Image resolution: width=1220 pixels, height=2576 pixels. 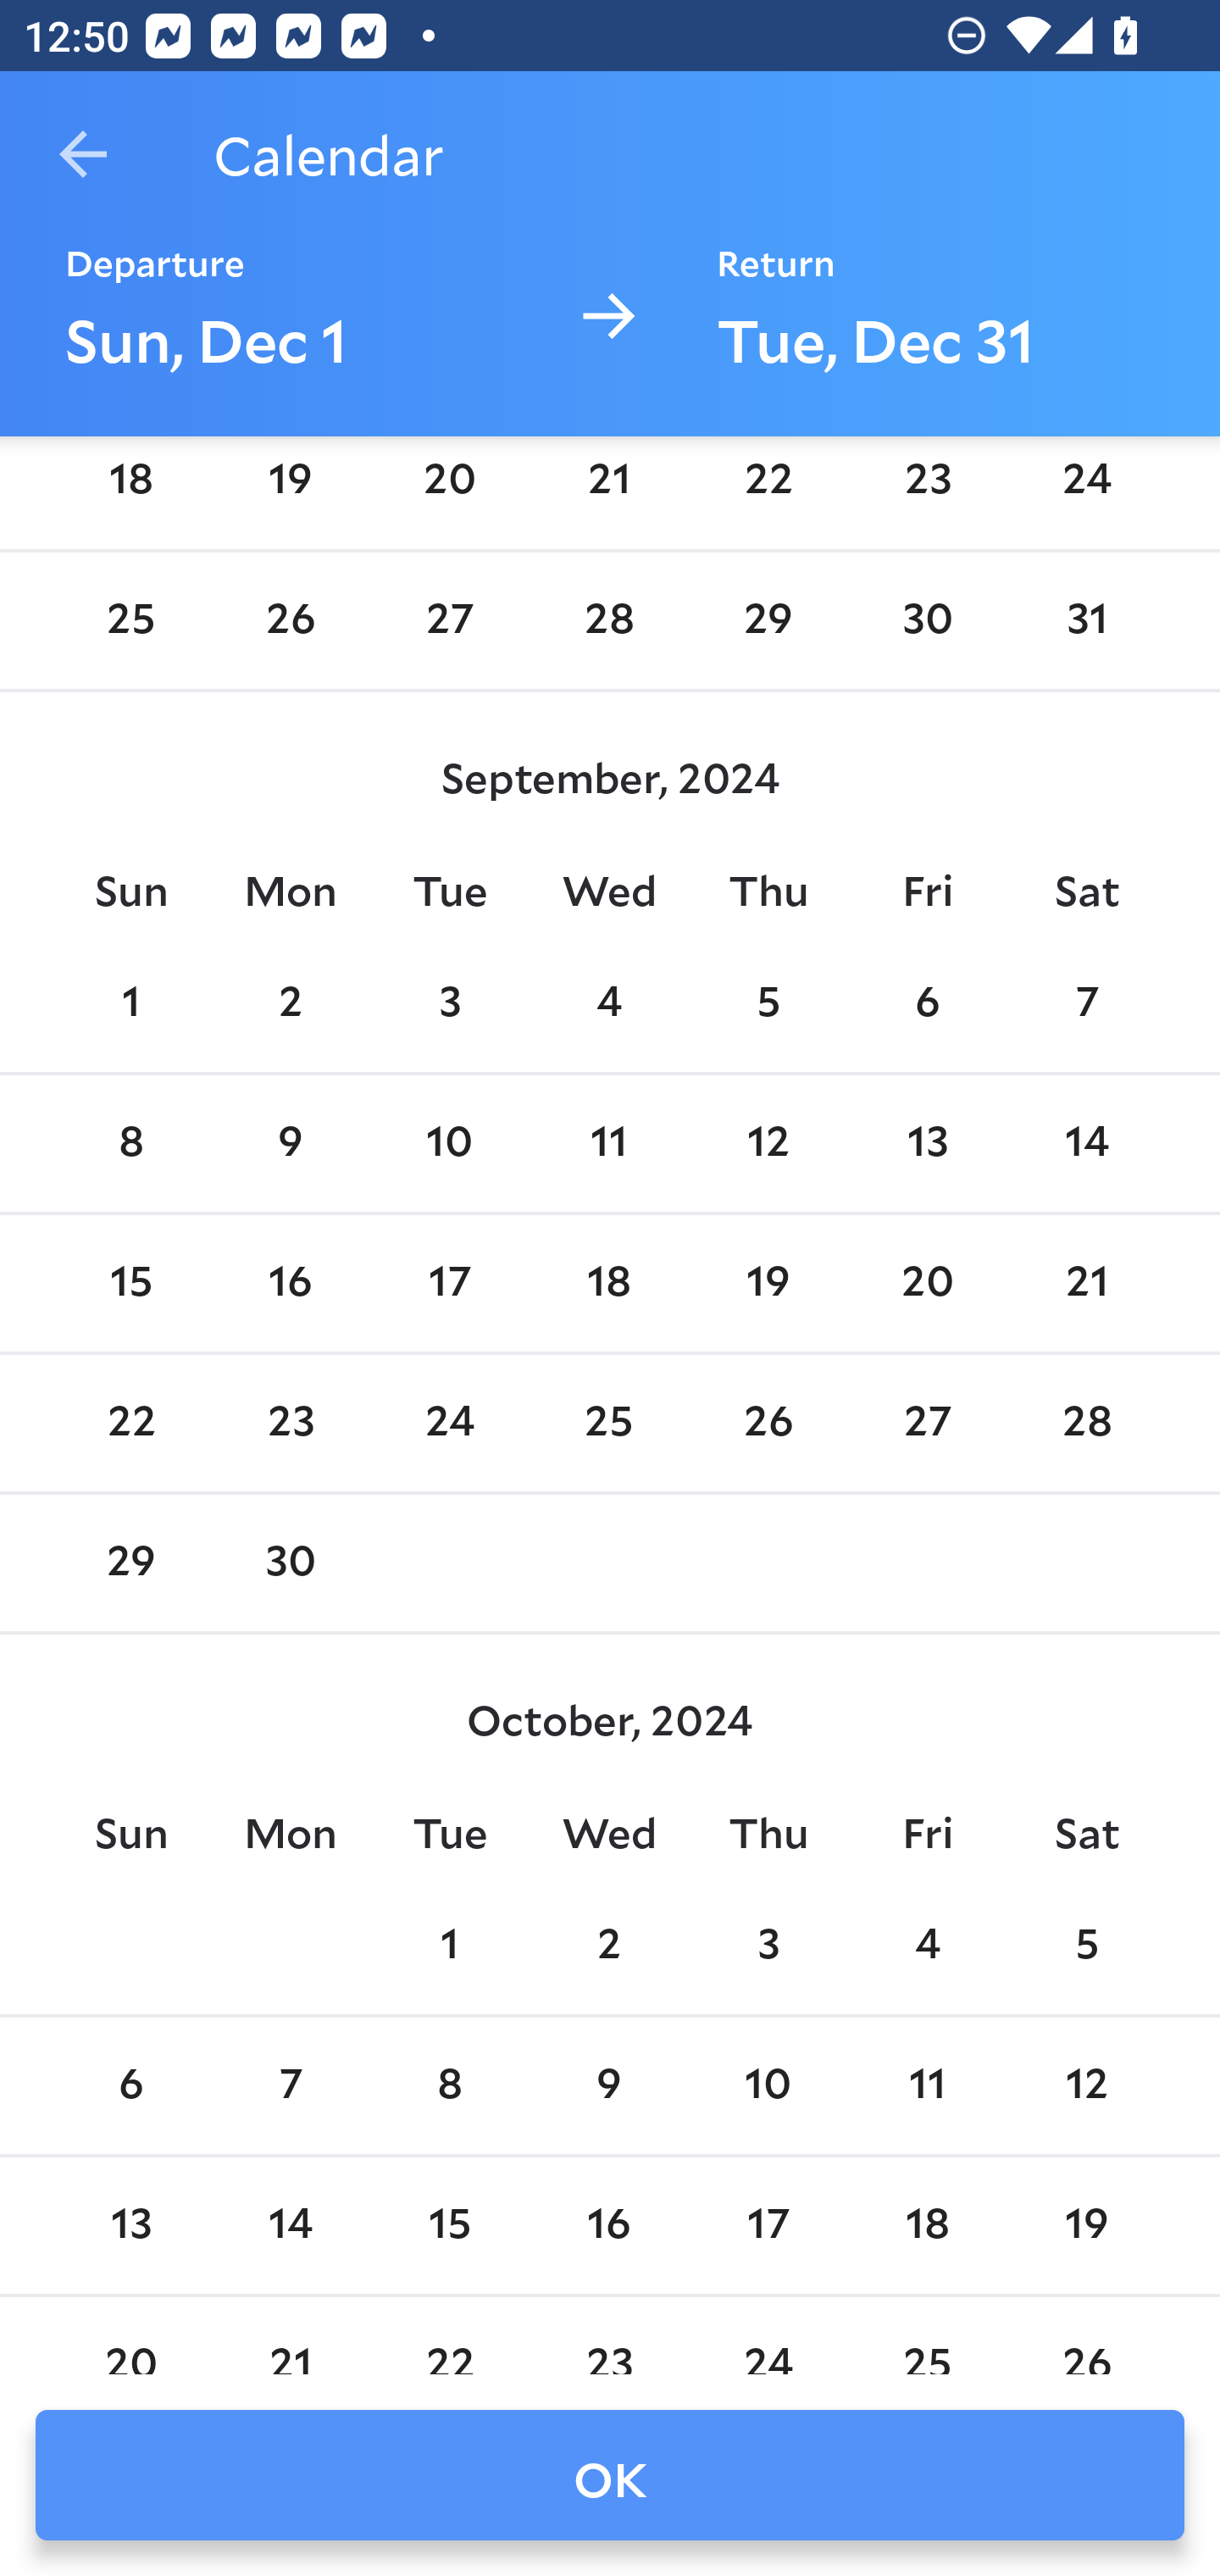 I want to click on 27, so click(x=927, y=1424).